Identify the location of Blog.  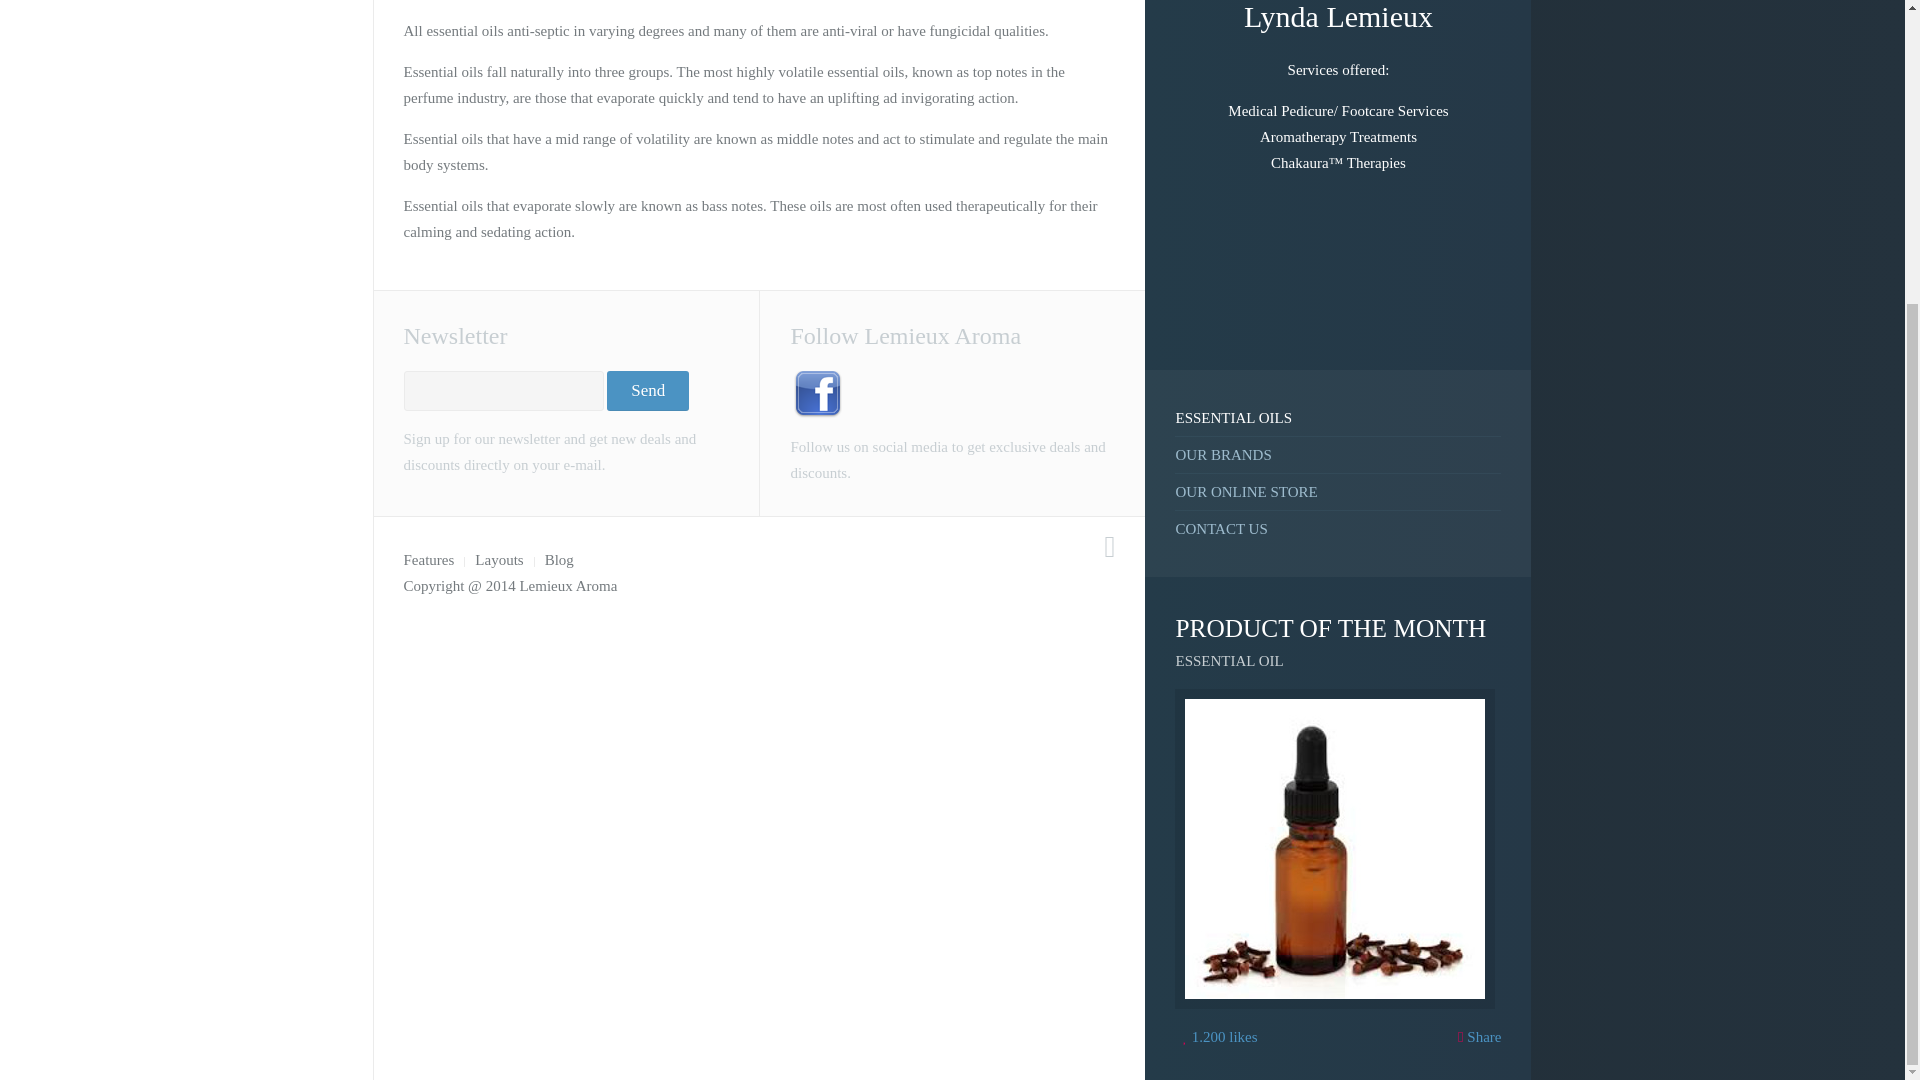
(560, 560).